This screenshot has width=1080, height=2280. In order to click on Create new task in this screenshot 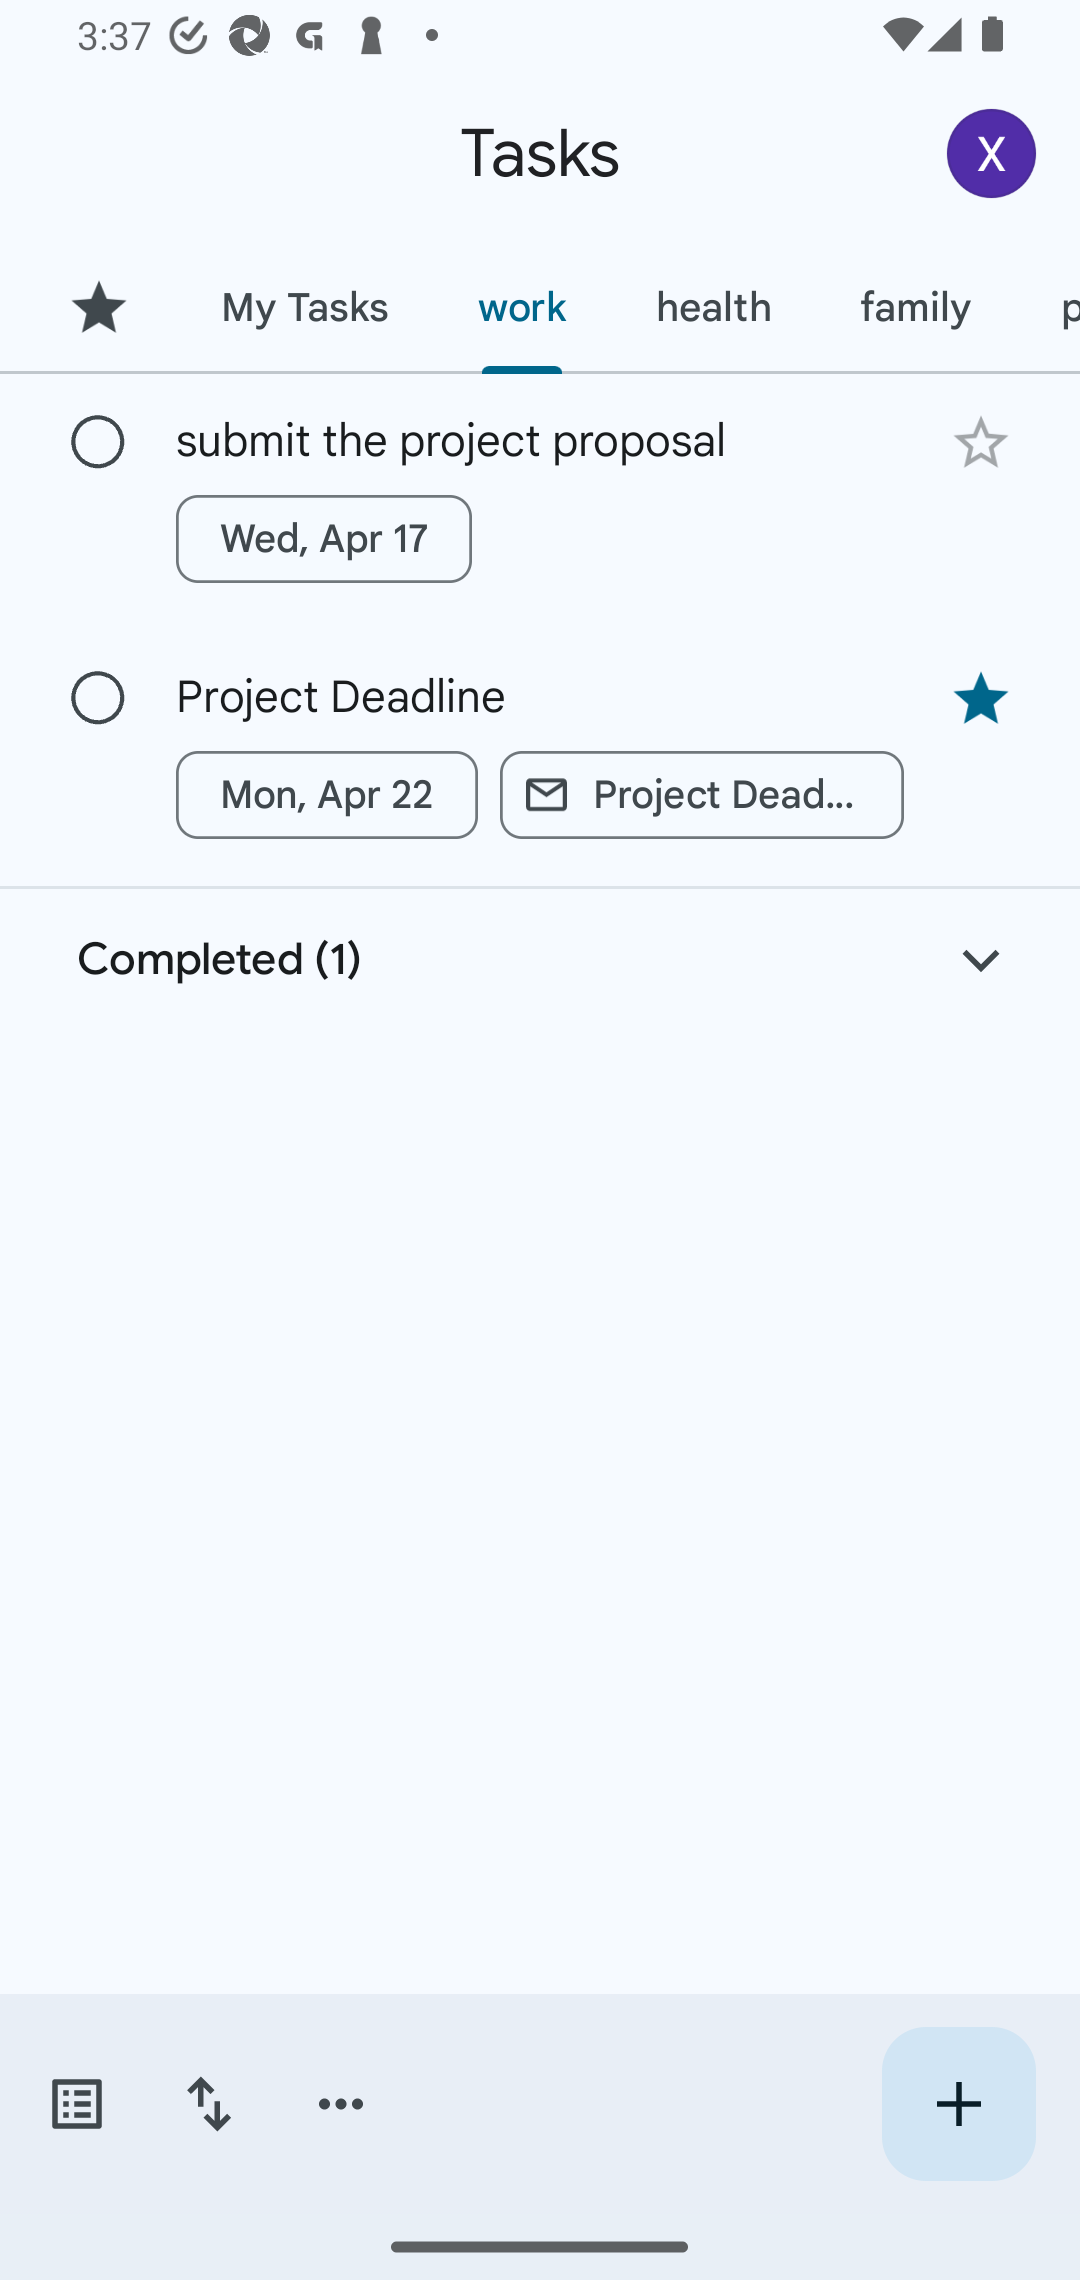, I will do `click(958, 2104)`.